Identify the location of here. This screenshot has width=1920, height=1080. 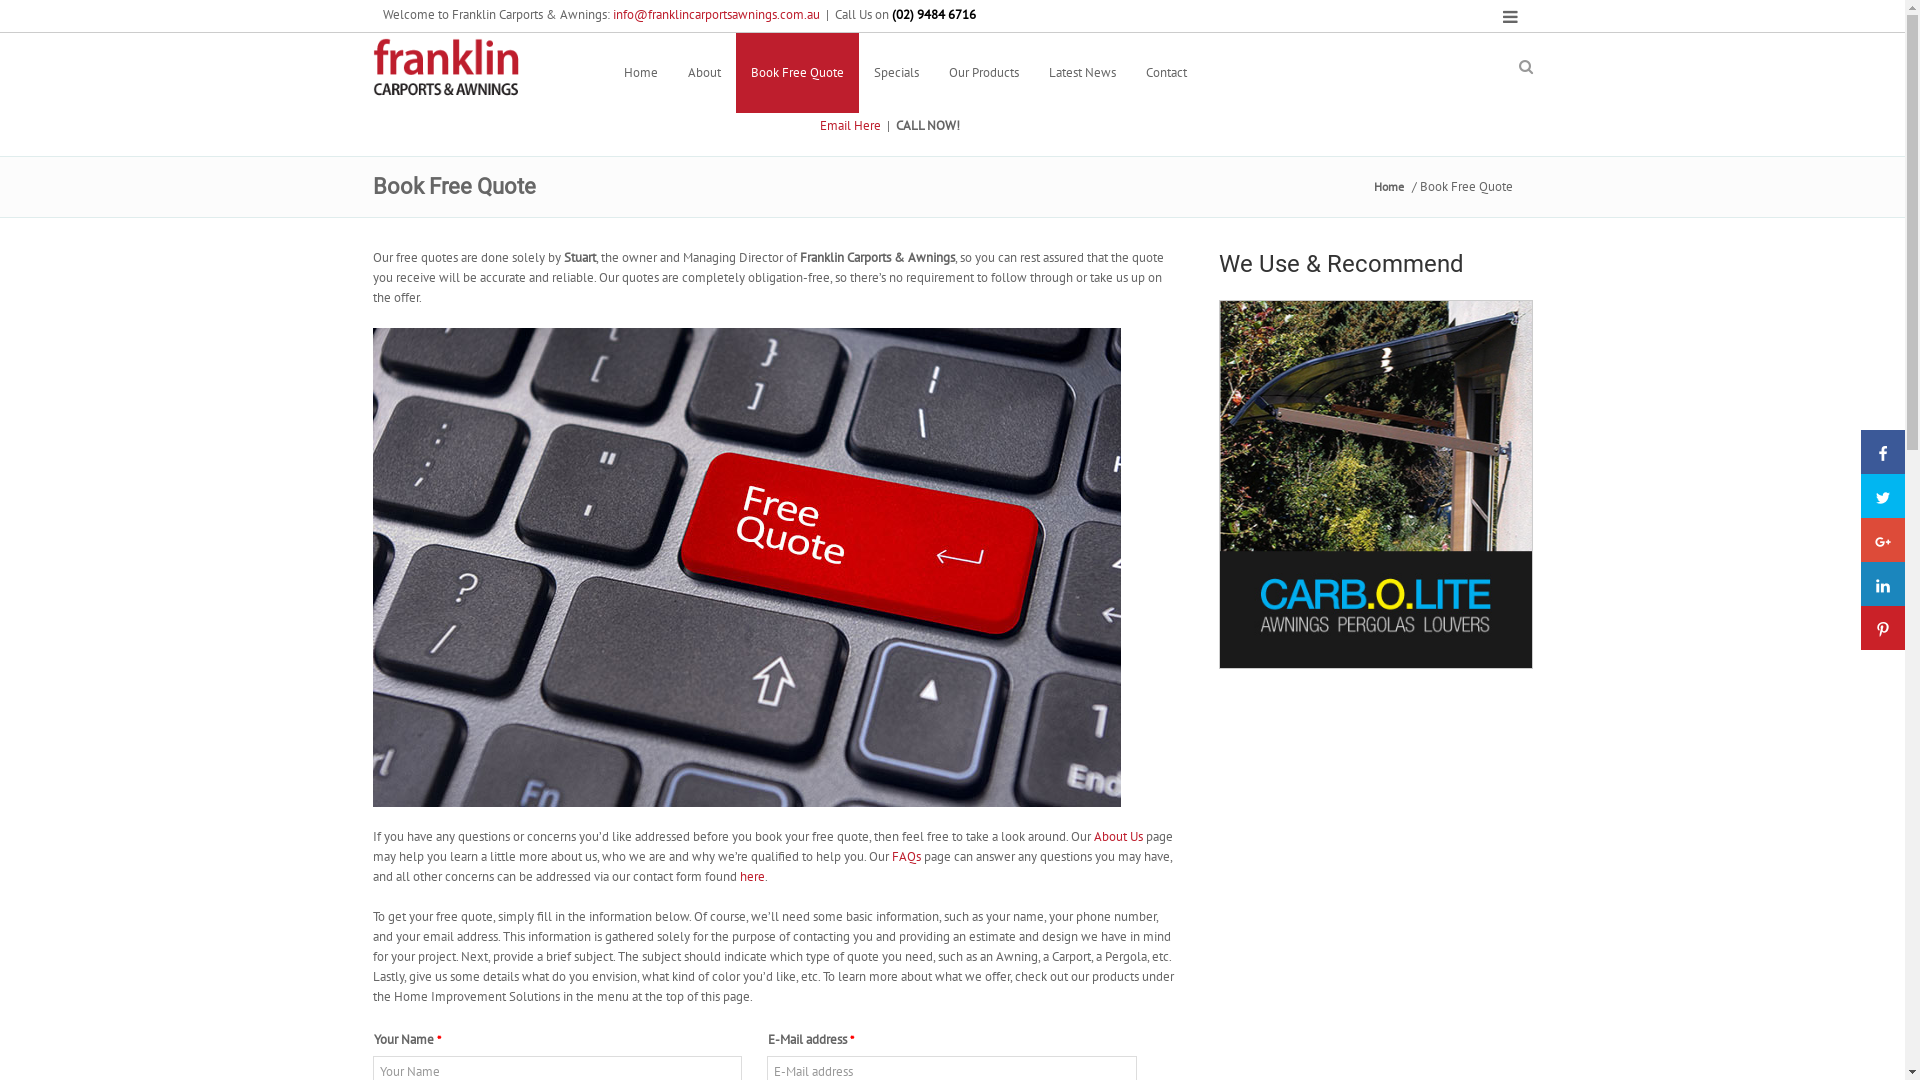
(752, 876).